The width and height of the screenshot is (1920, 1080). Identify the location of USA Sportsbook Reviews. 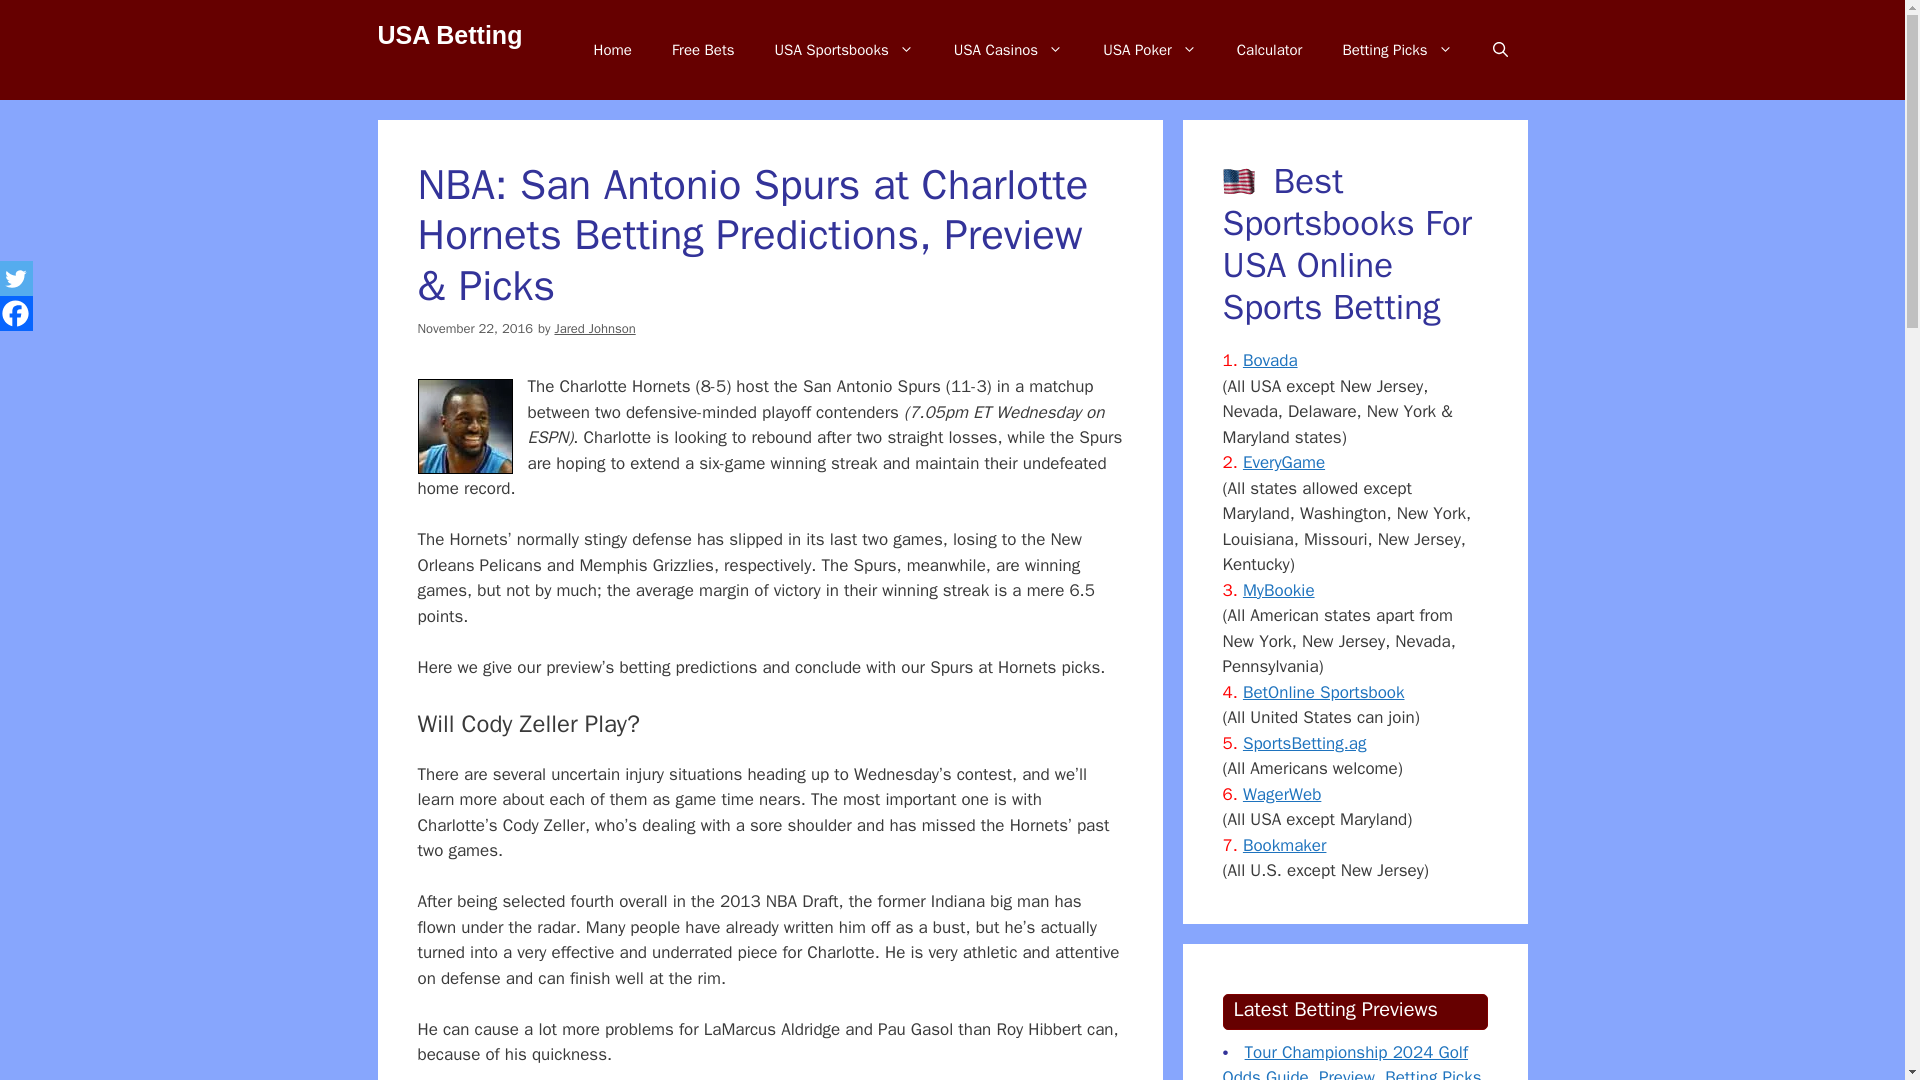
(844, 50).